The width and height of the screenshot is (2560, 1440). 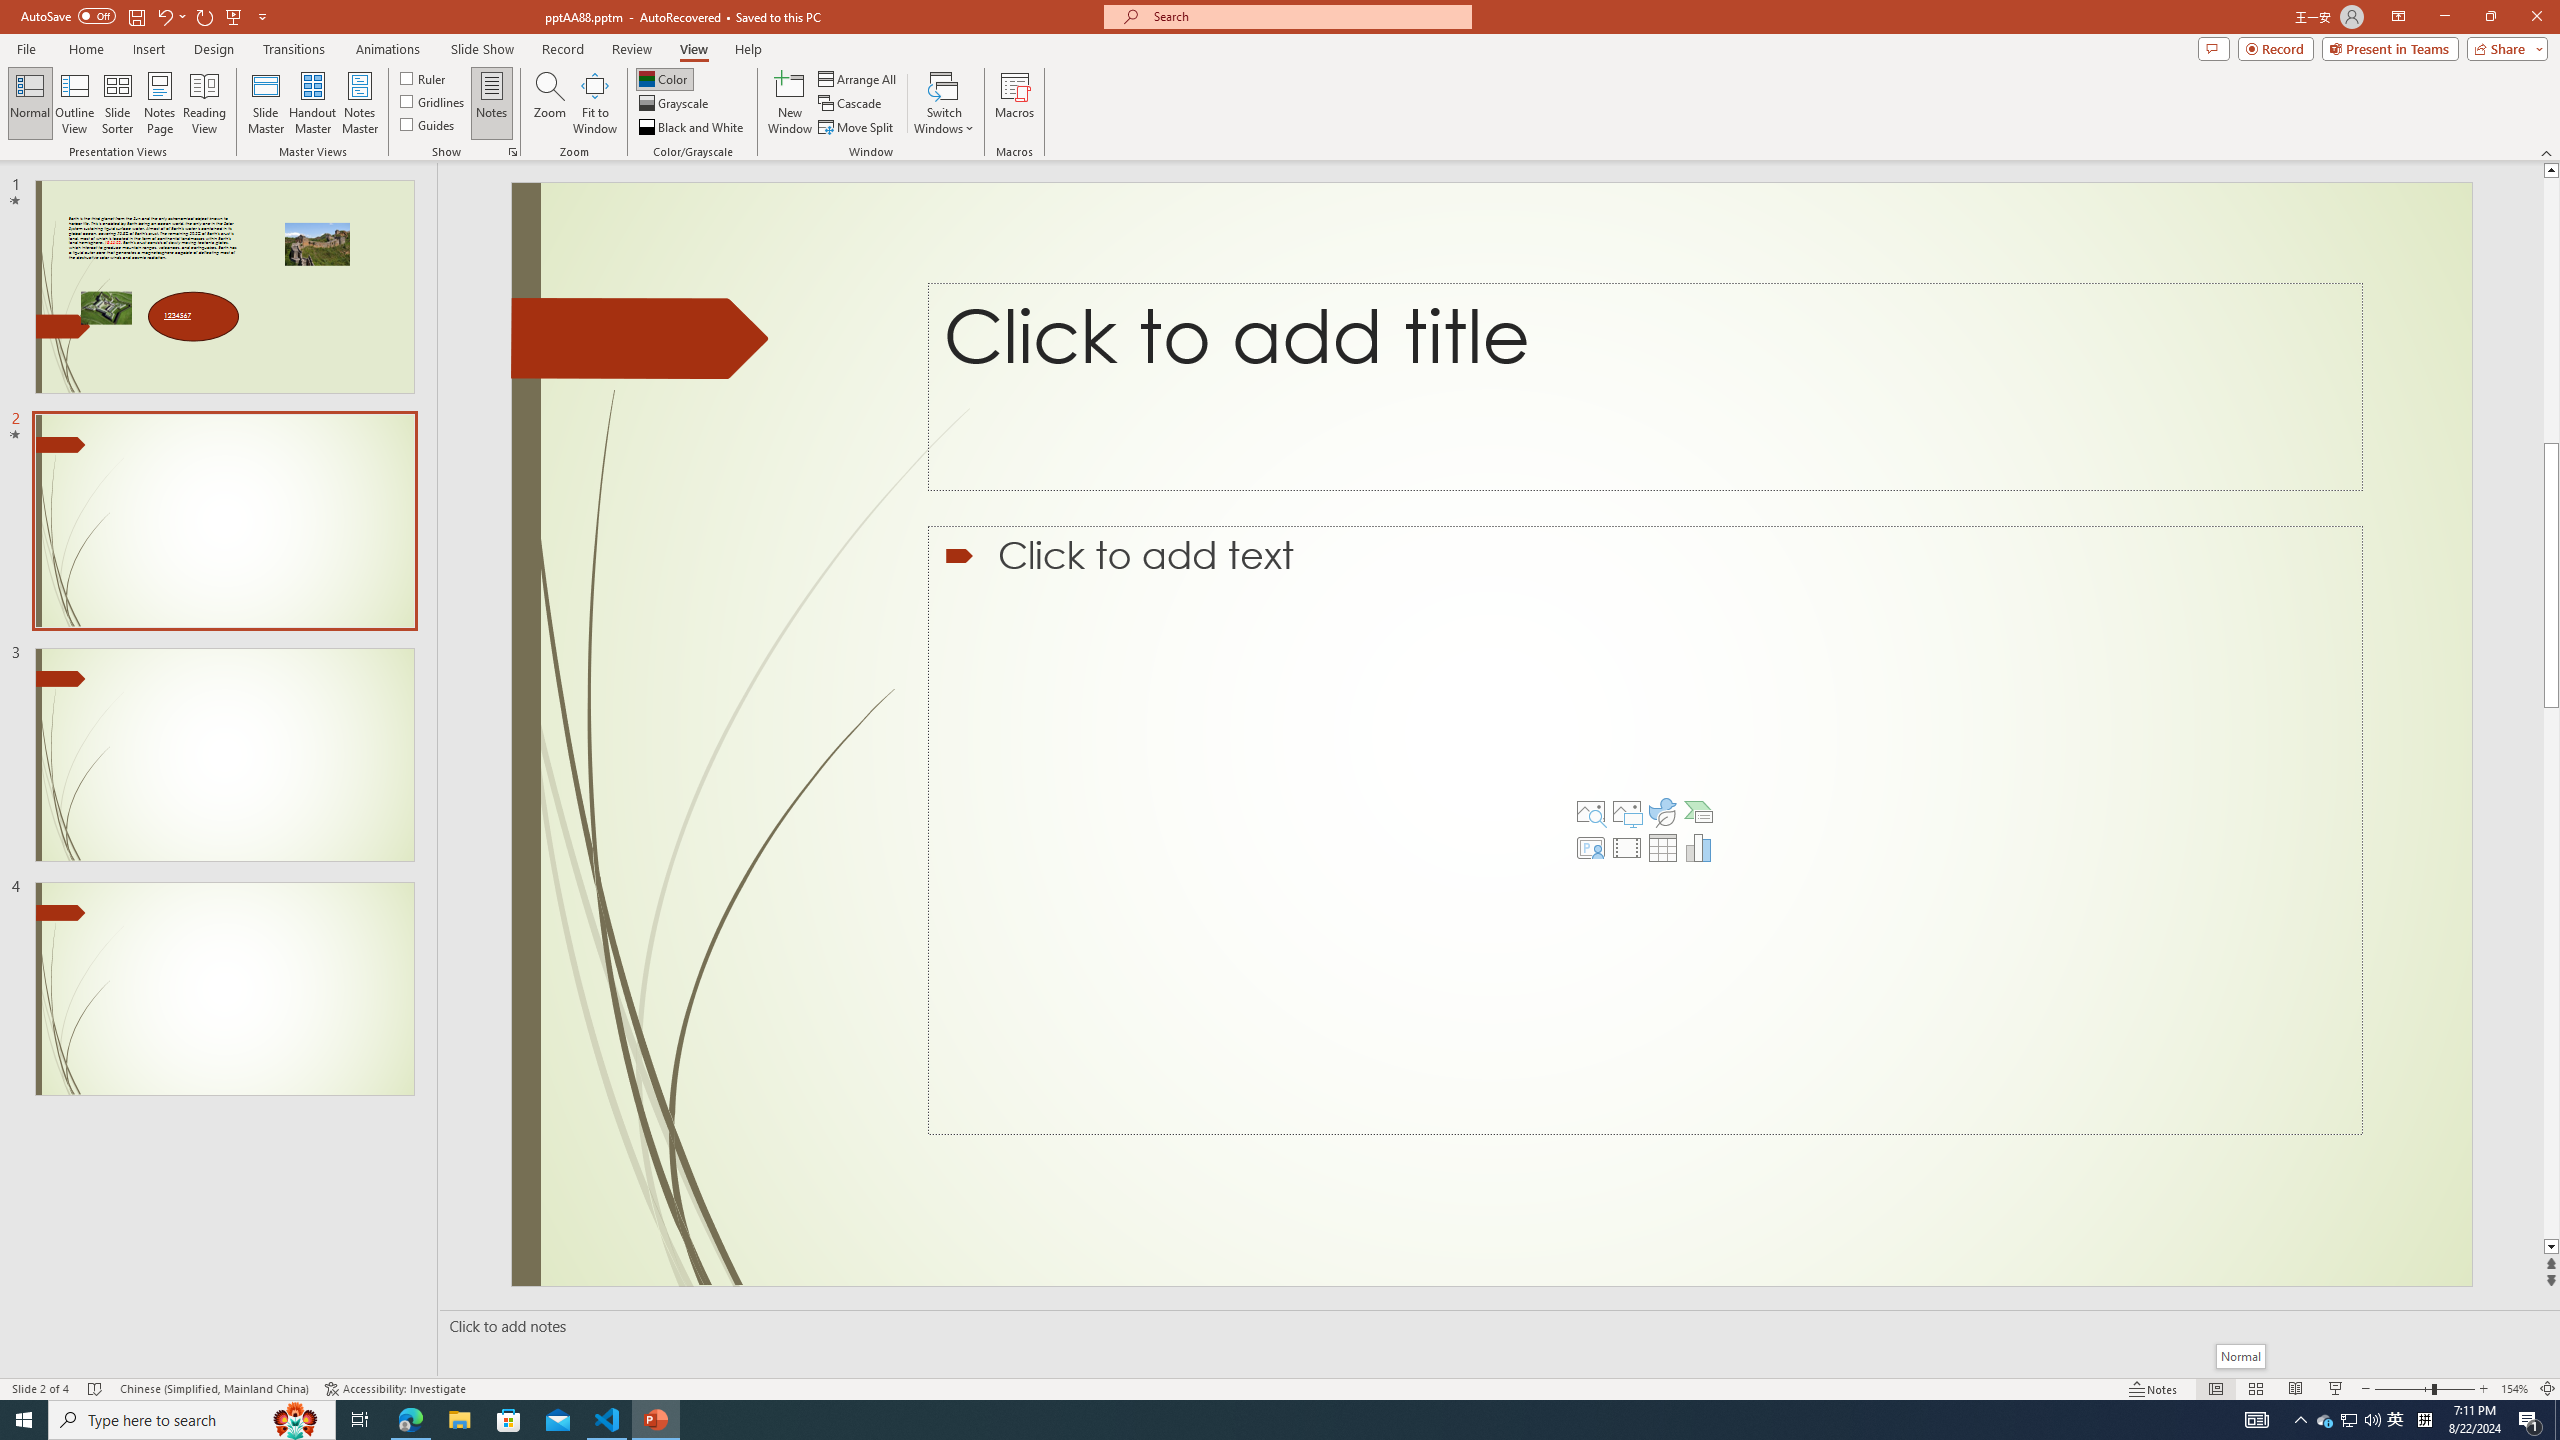 I want to click on Slide Notes, so click(x=1495, y=1326).